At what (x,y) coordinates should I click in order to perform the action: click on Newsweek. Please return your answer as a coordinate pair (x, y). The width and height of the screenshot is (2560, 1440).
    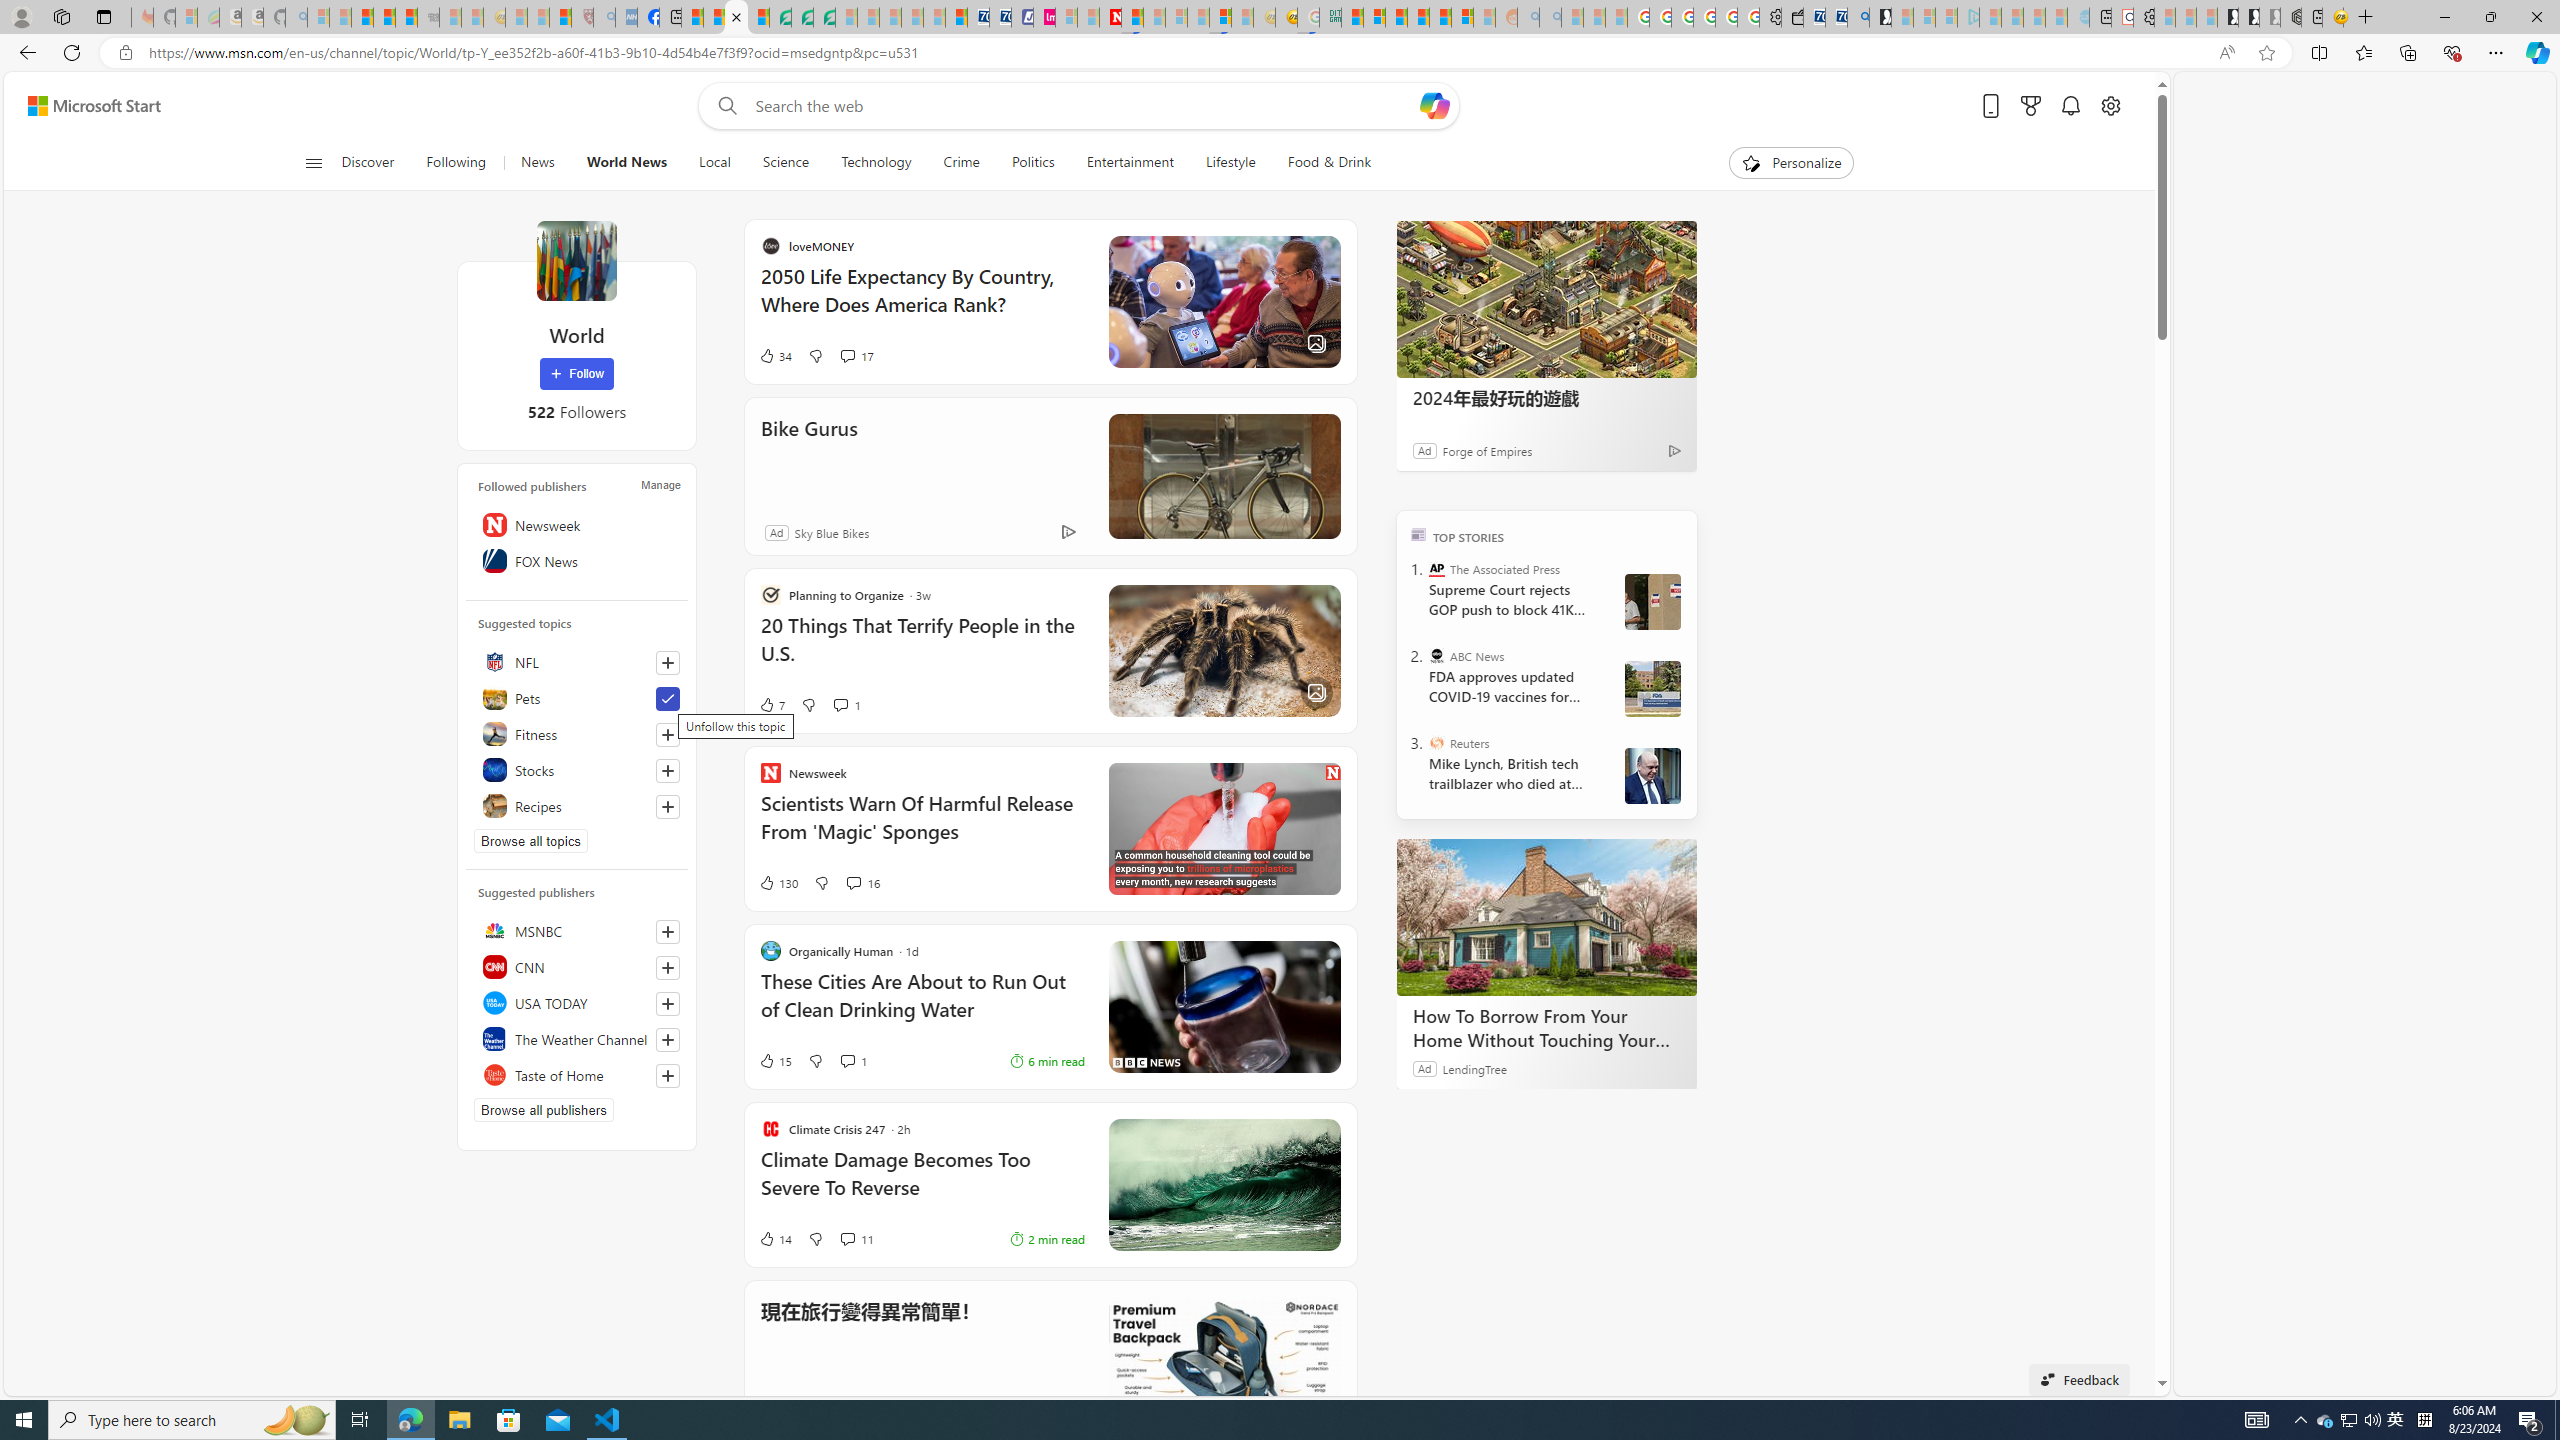
    Looking at the image, I should click on (576, 524).